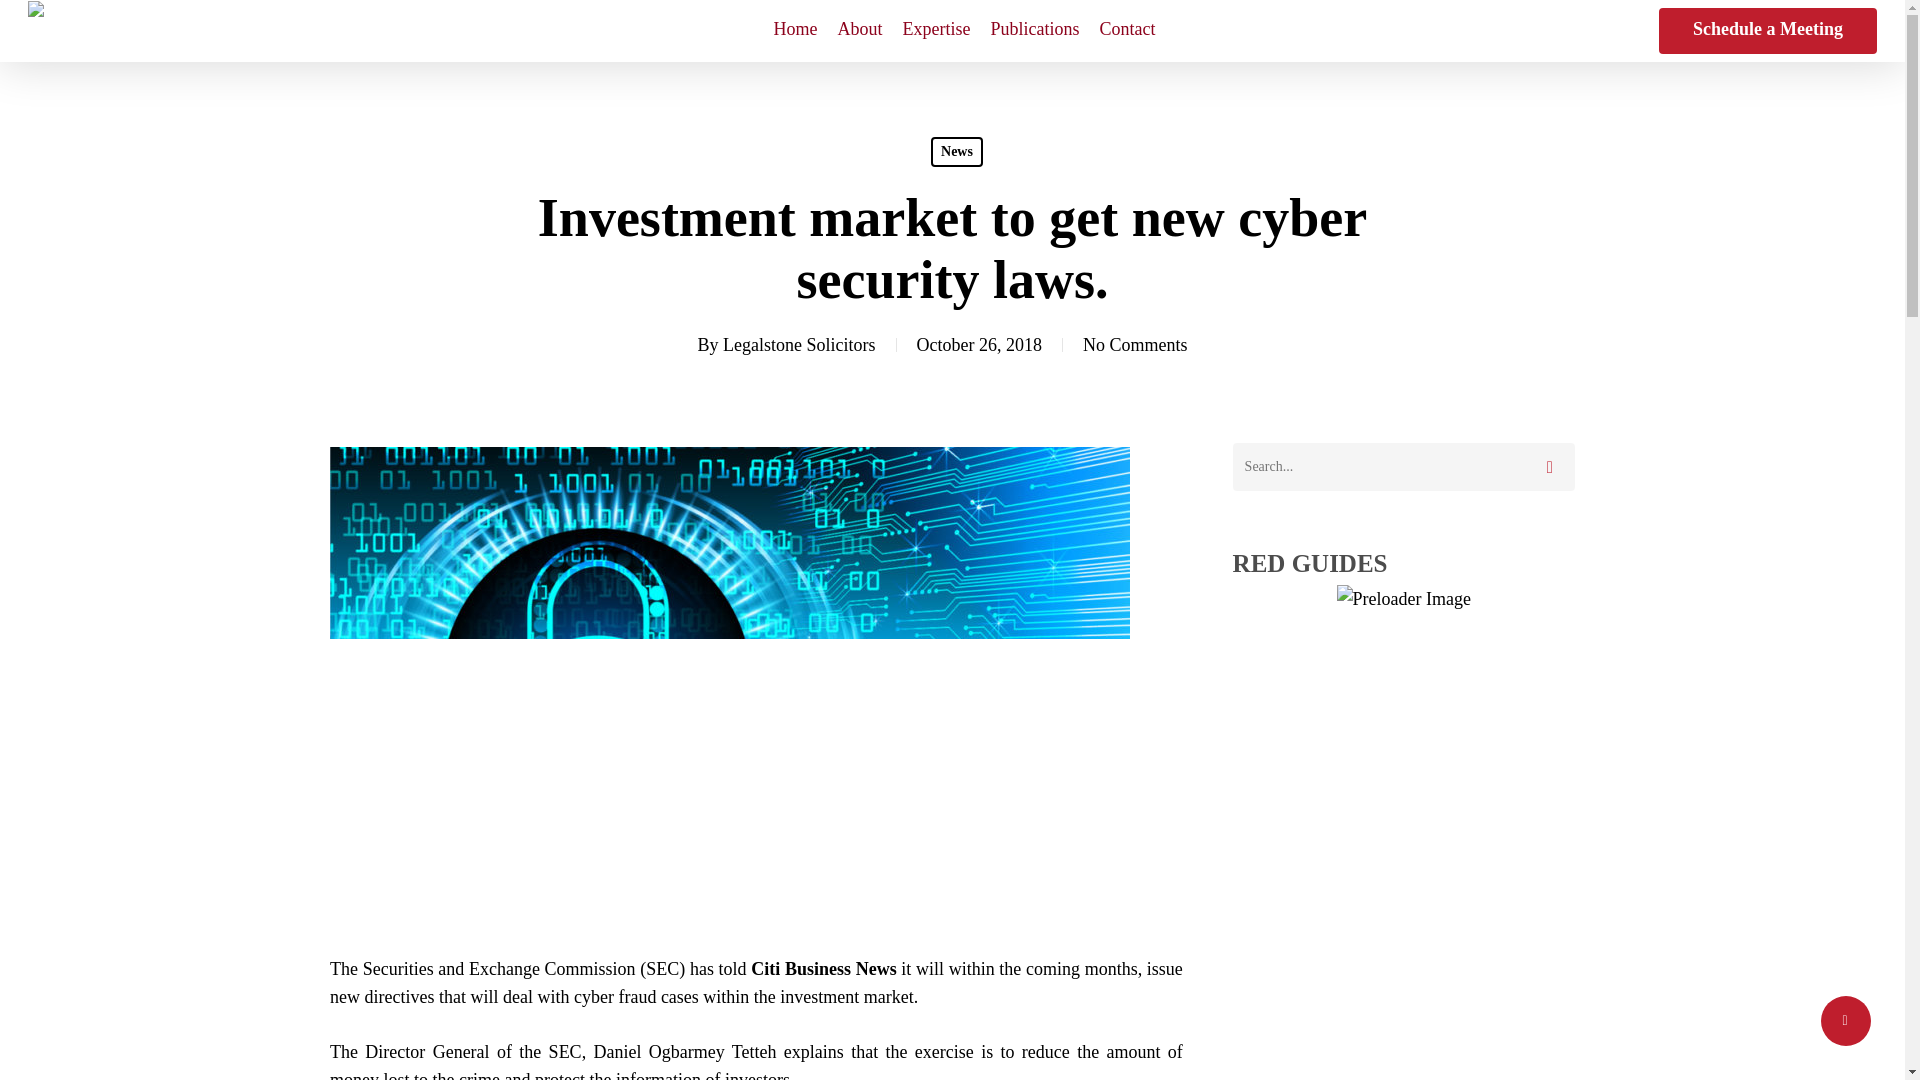  Describe the element at coordinates (799, 344) in the screenshot. I see `Legalstone Solicitors` at that location.